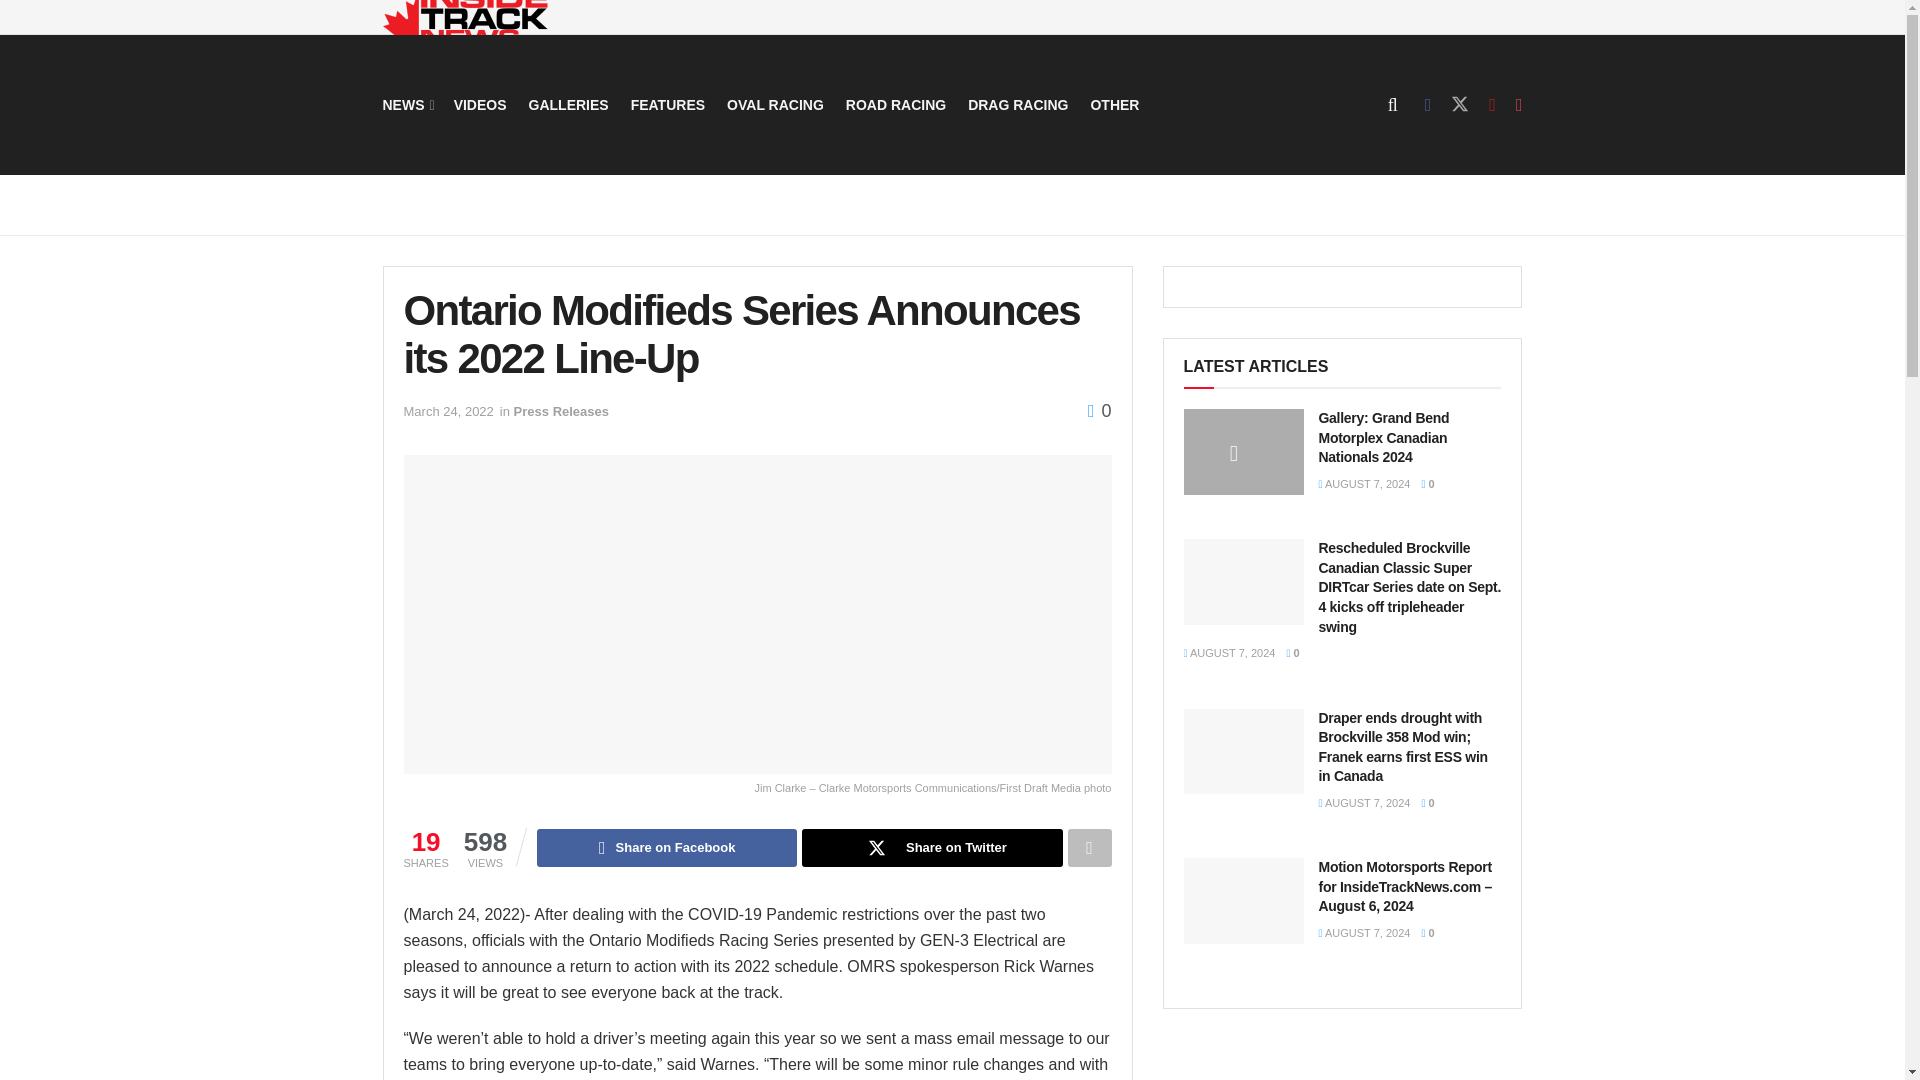  Describe the element at coordinates (1017, 104) in the screenshot. I see `DRAG RACING` at that location.